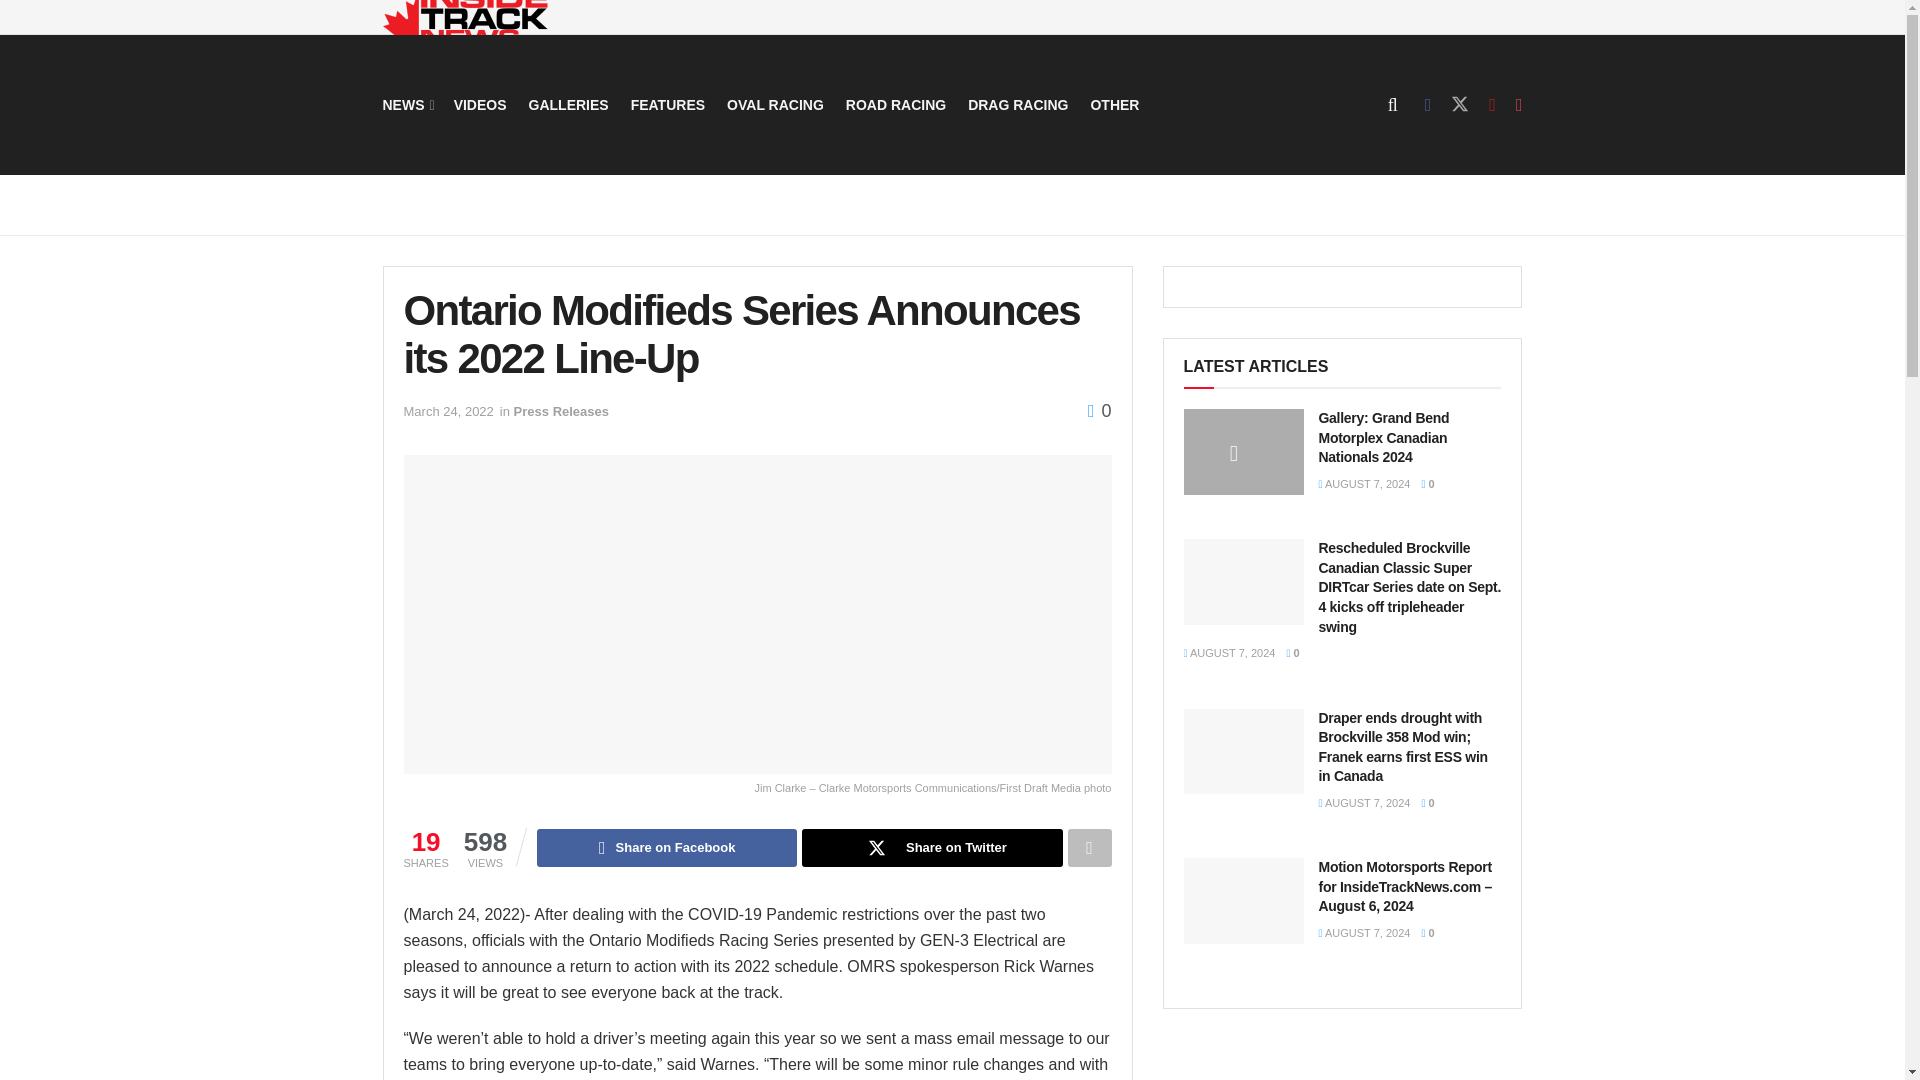  Describe the element at coordinates (1017, 104) in the screenshot. I see `DRAG RACING` at that location.